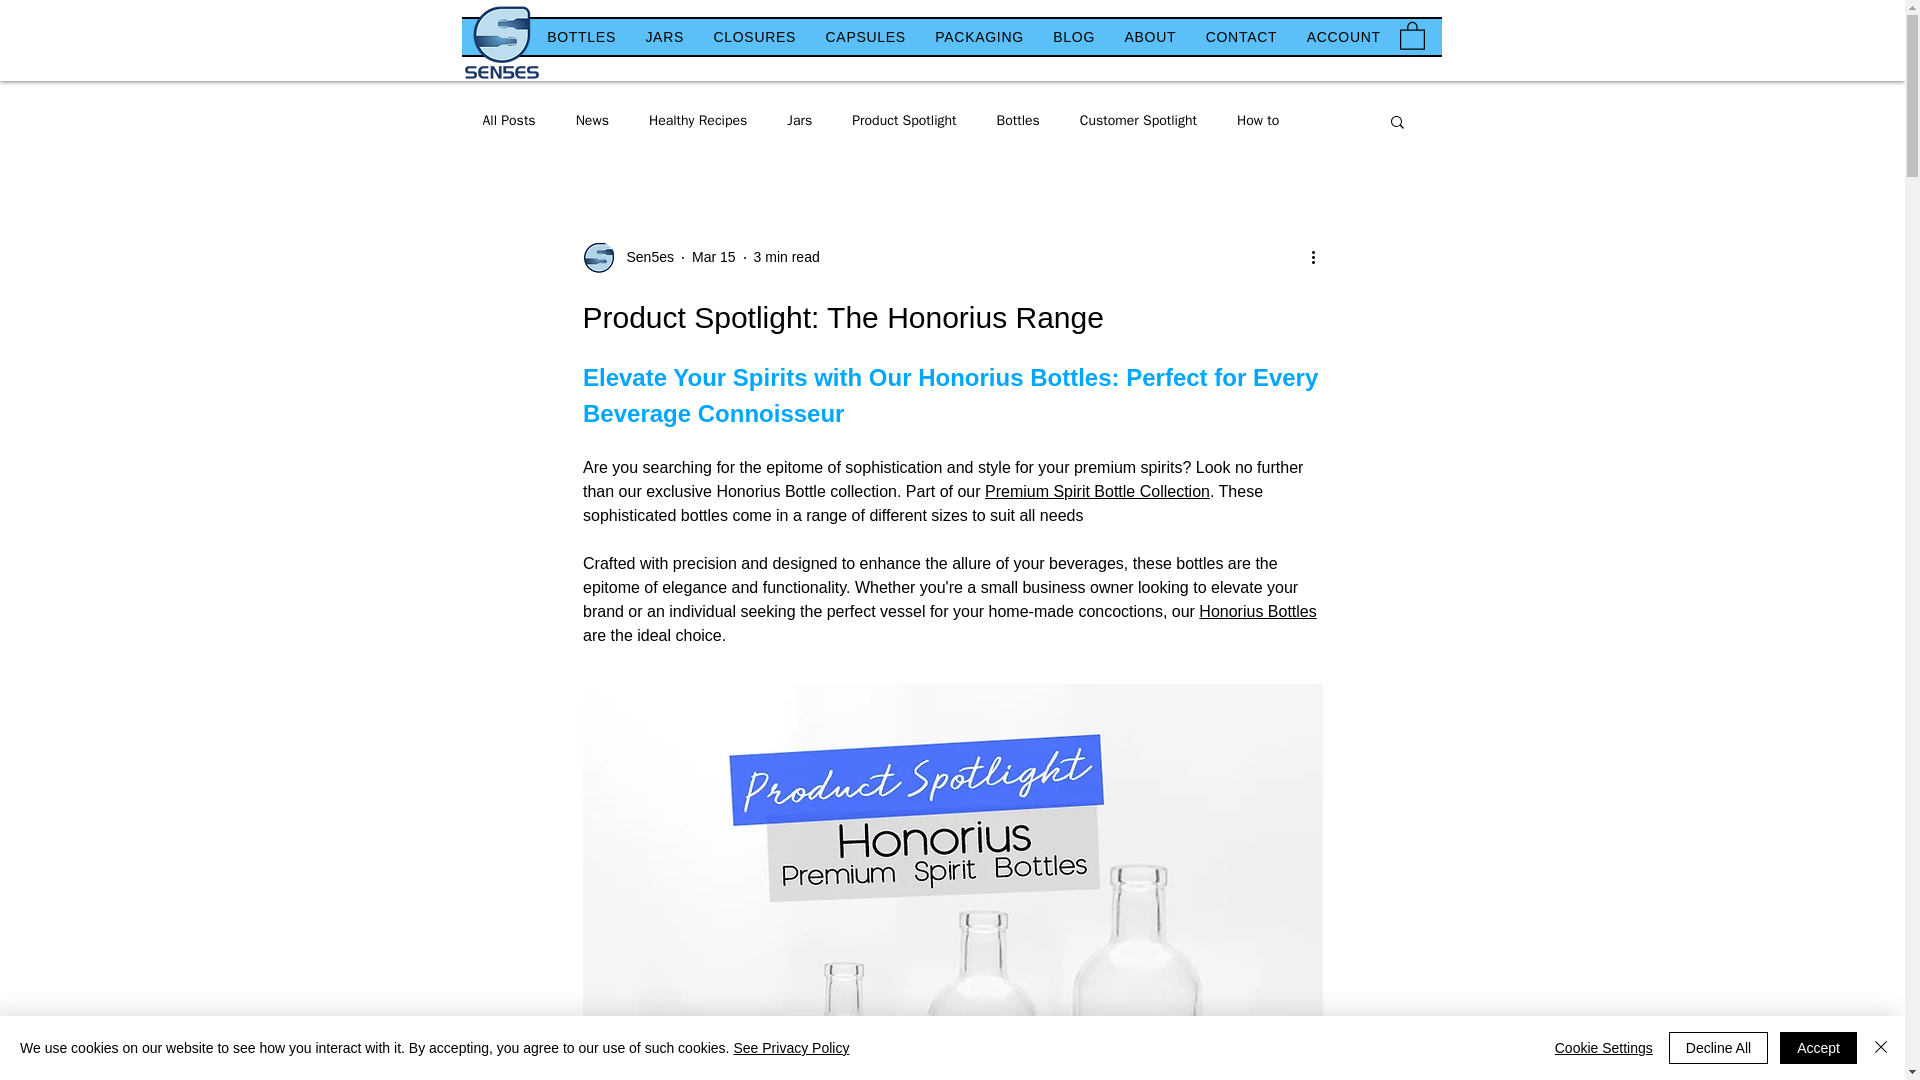  What do you see at coordinates (786, 256) in the screenshot?
I see `3 min read` at bounding box center [786, 256].